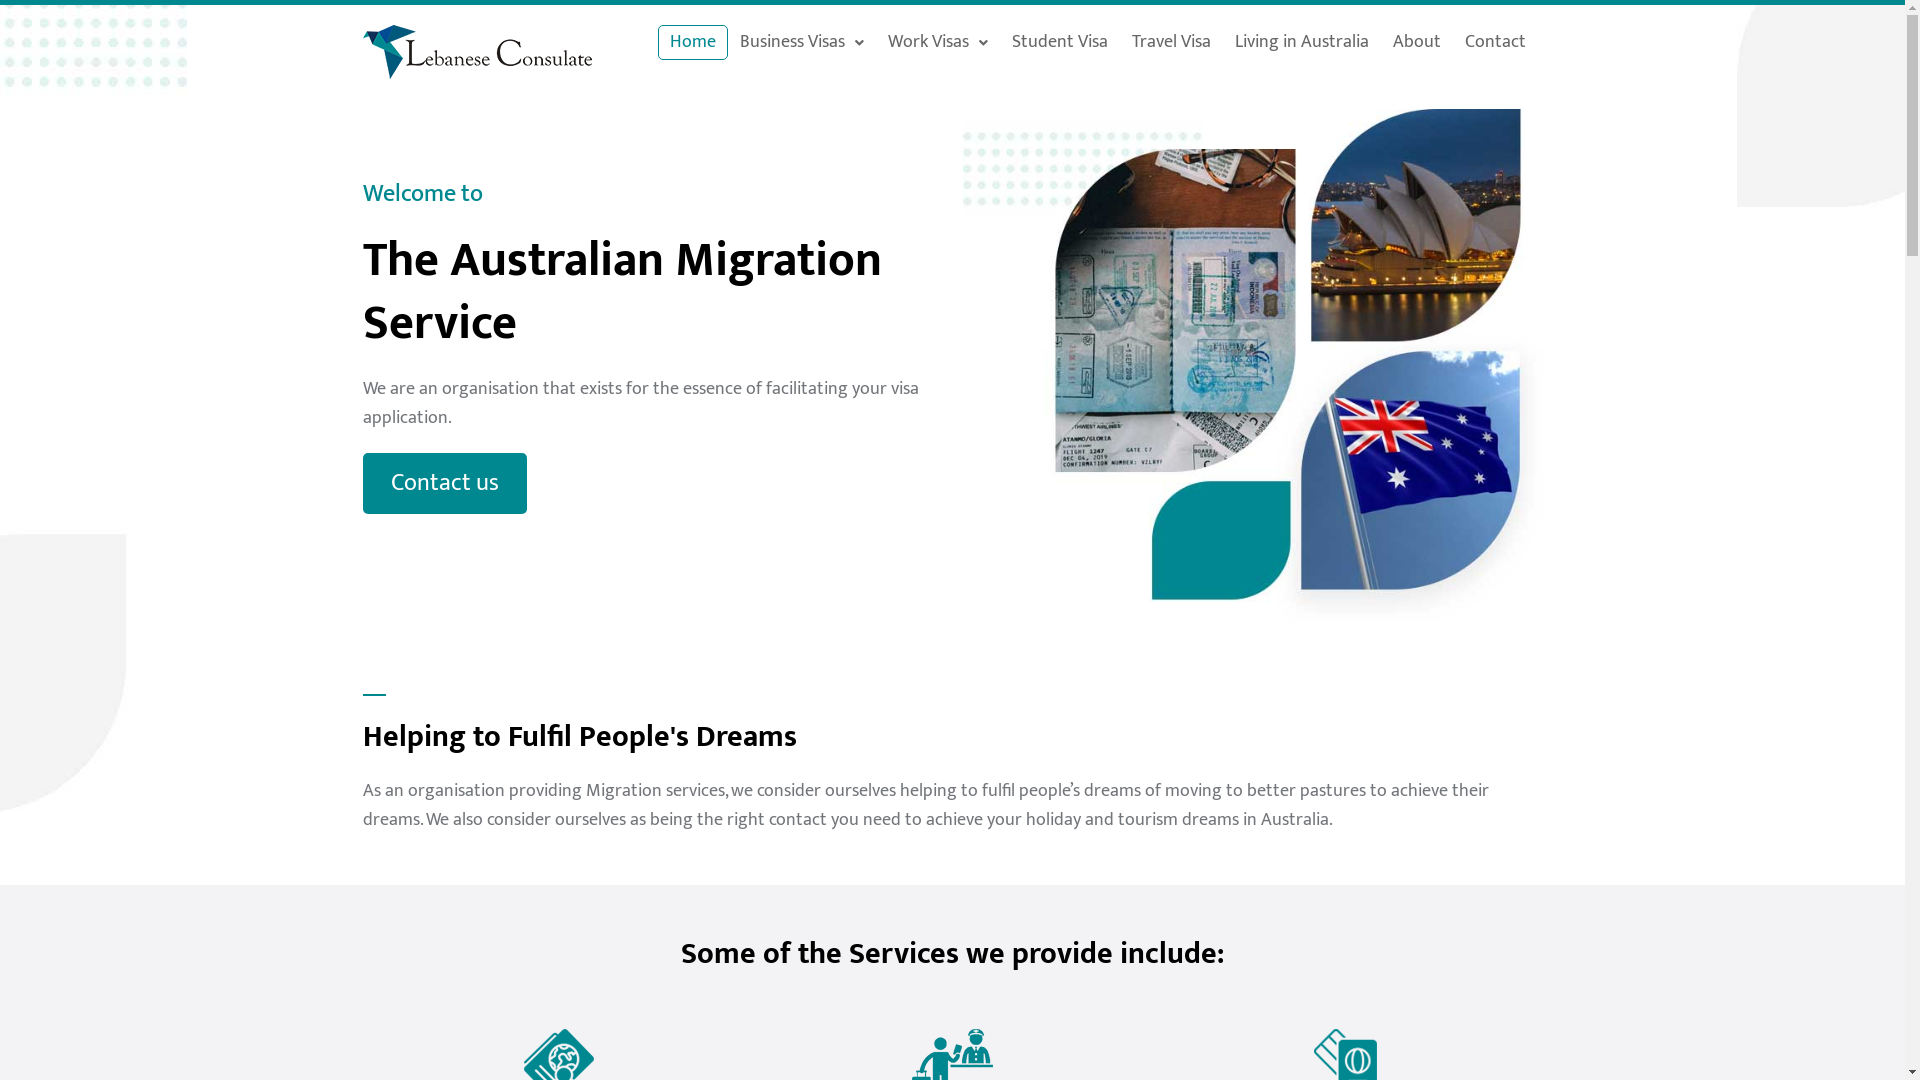 This screenshot has height=1080, width=1920. What do you see at coordinates (938, 42) in the screenshot?
I see `Work Visas` at bounding box center [938, 42].